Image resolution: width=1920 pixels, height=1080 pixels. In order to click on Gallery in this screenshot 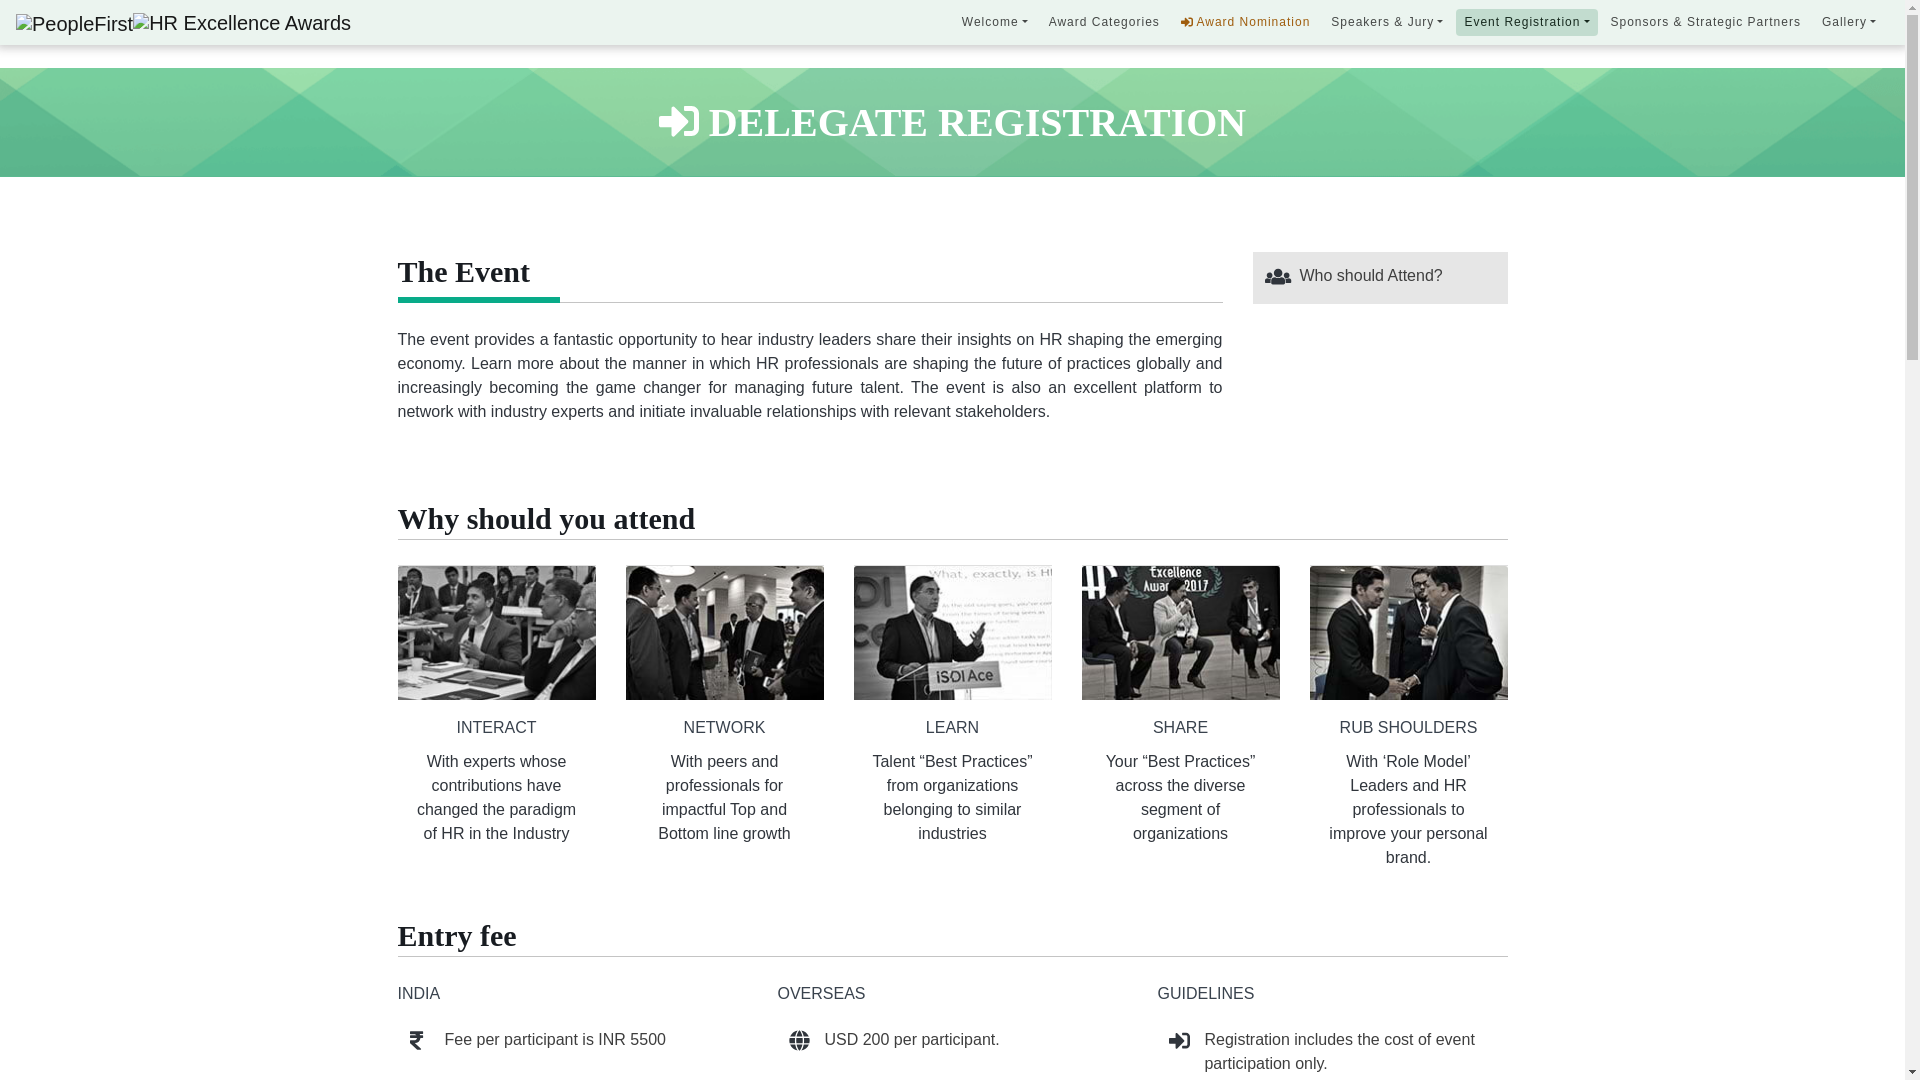, I will do `click(1848, 22)`.